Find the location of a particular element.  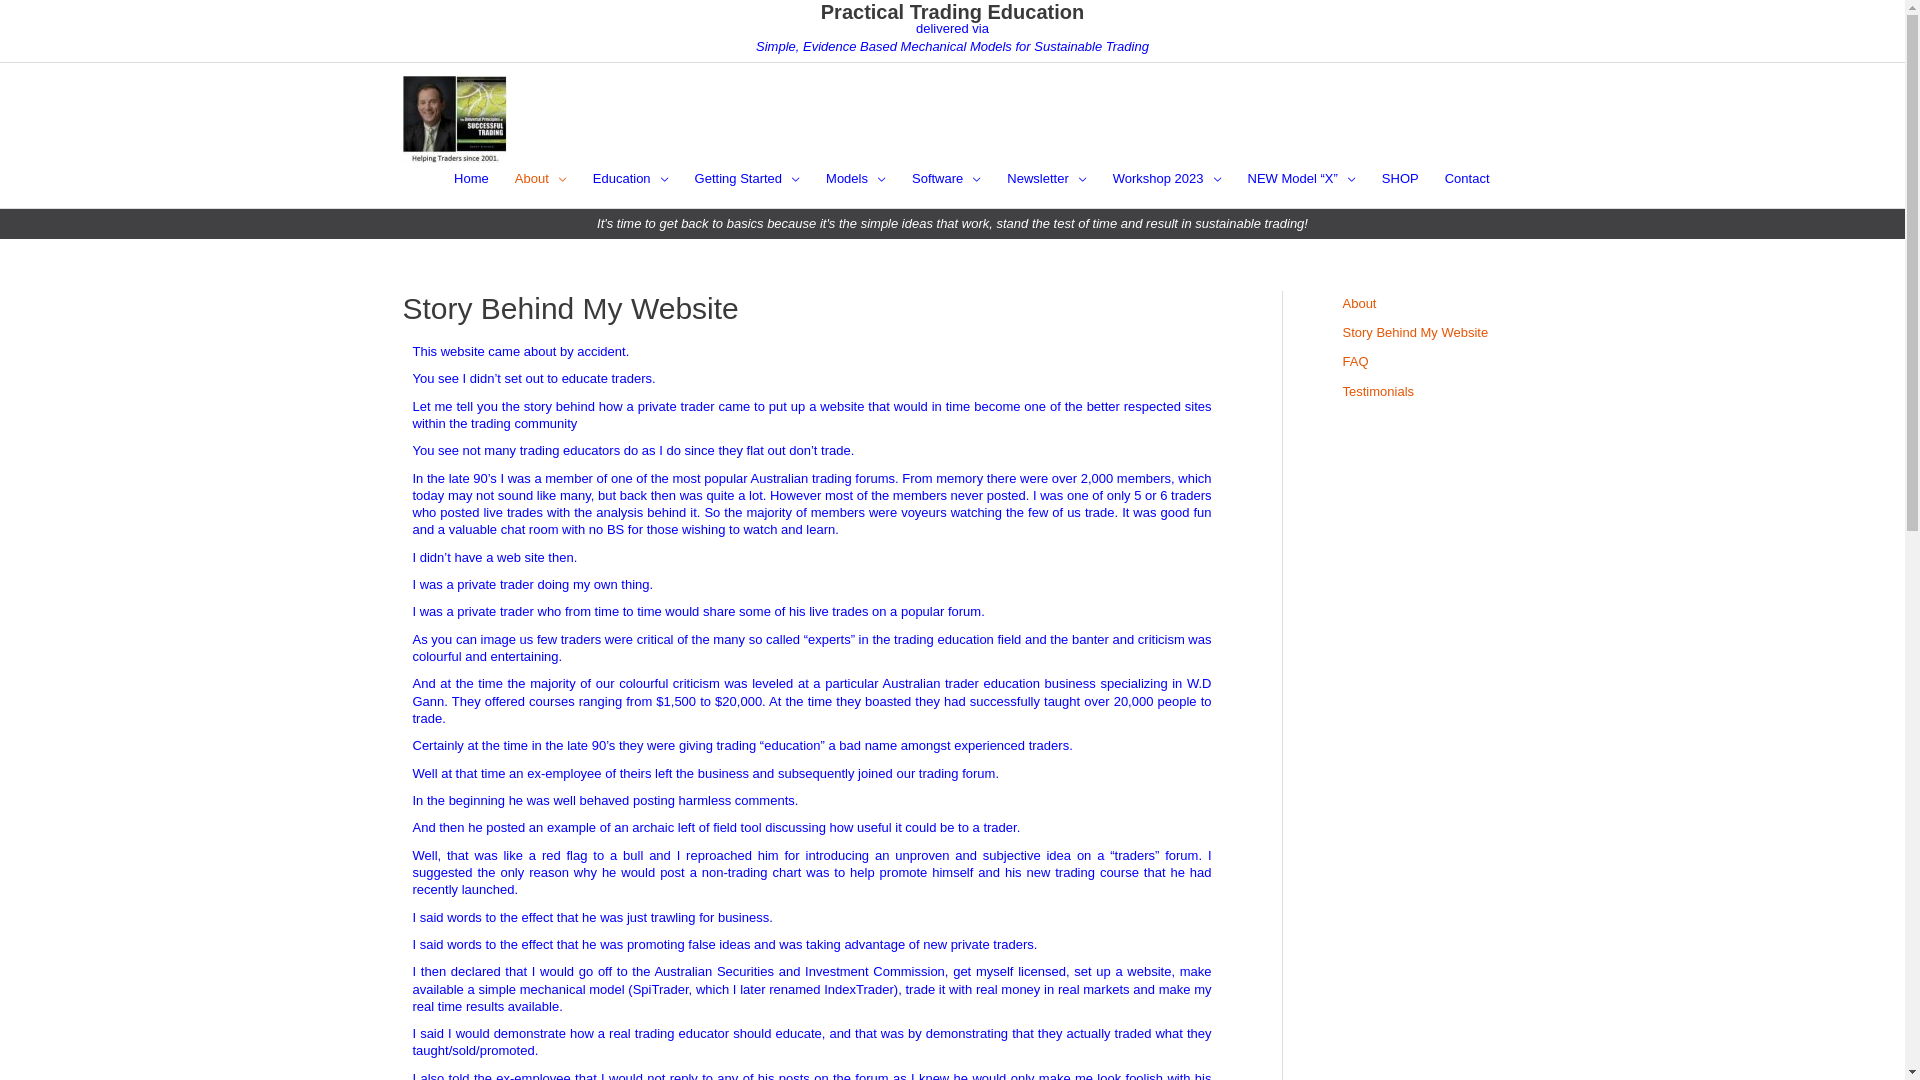

Workshop 2023 is located at coordinates (1168, 179).